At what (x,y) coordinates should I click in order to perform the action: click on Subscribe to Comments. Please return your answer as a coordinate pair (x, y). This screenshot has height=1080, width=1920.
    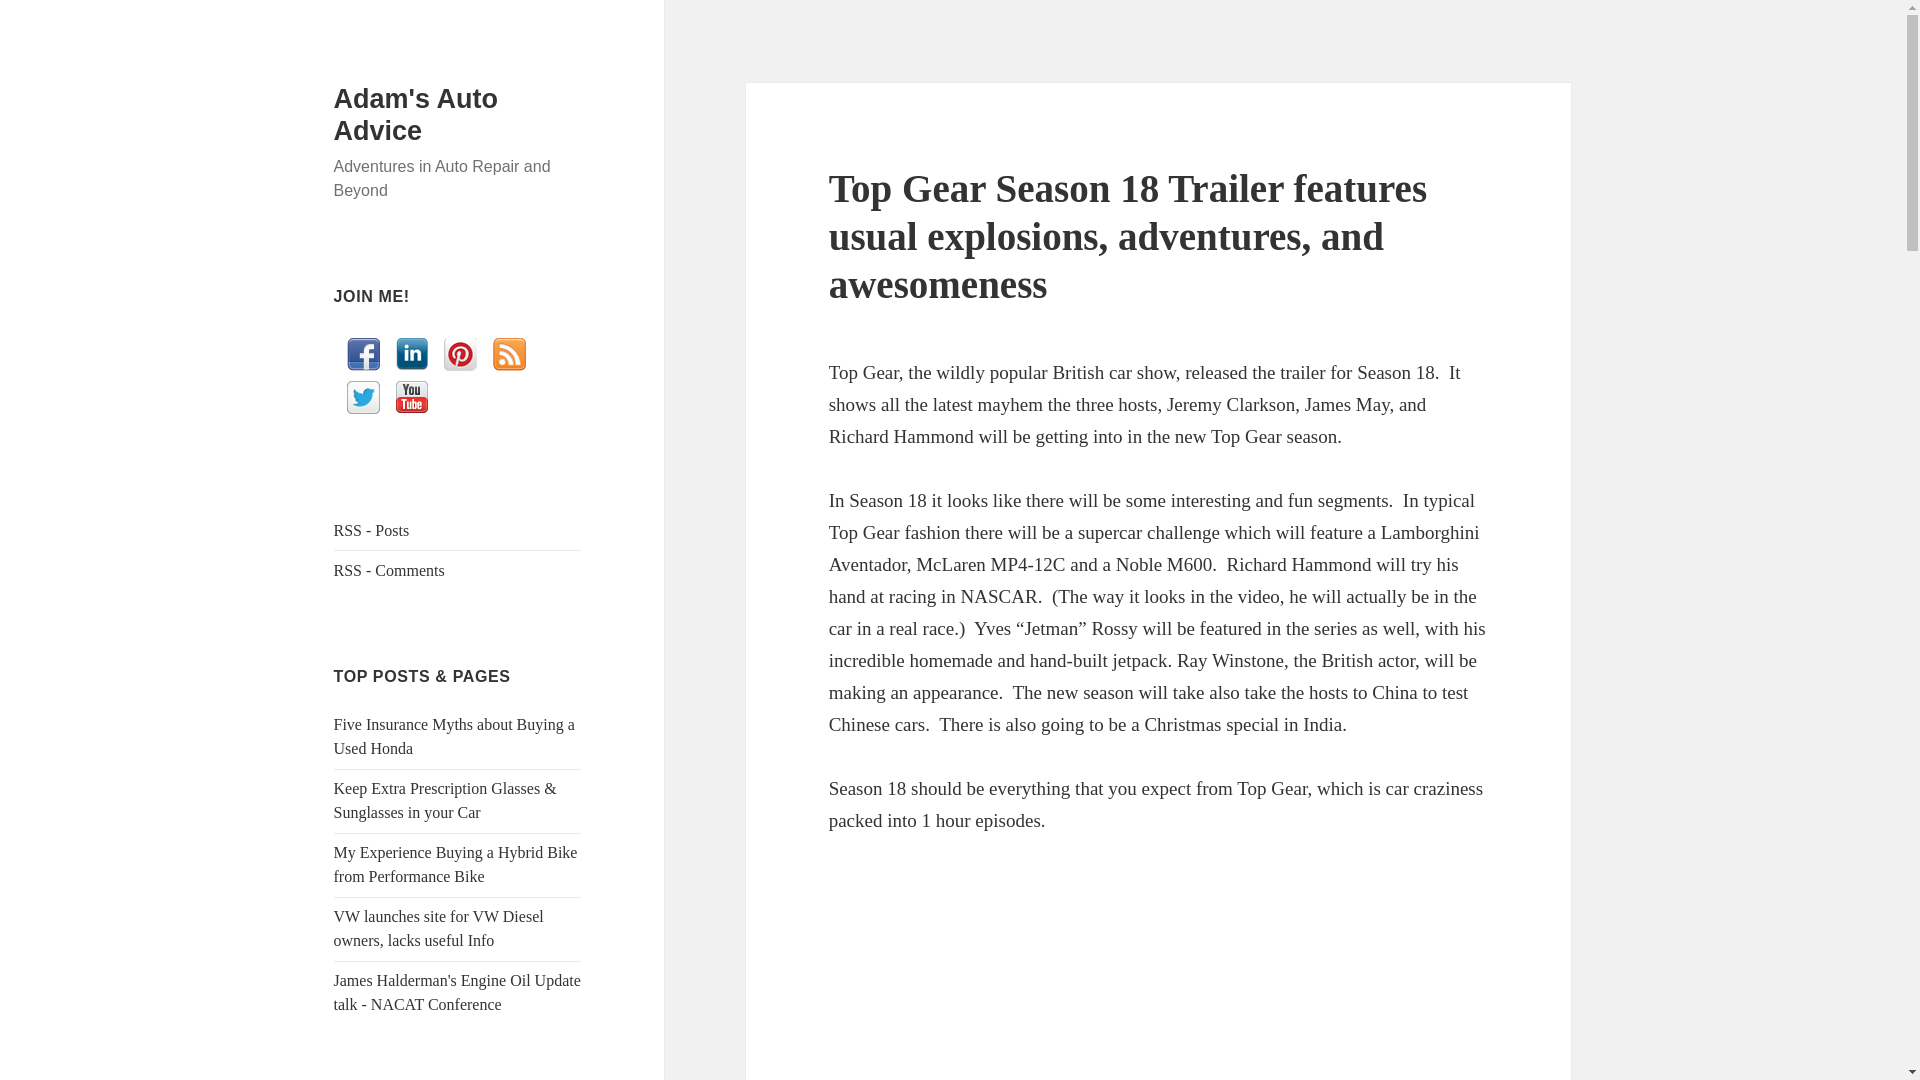
    Looking at the image, I should click on (390, 570).